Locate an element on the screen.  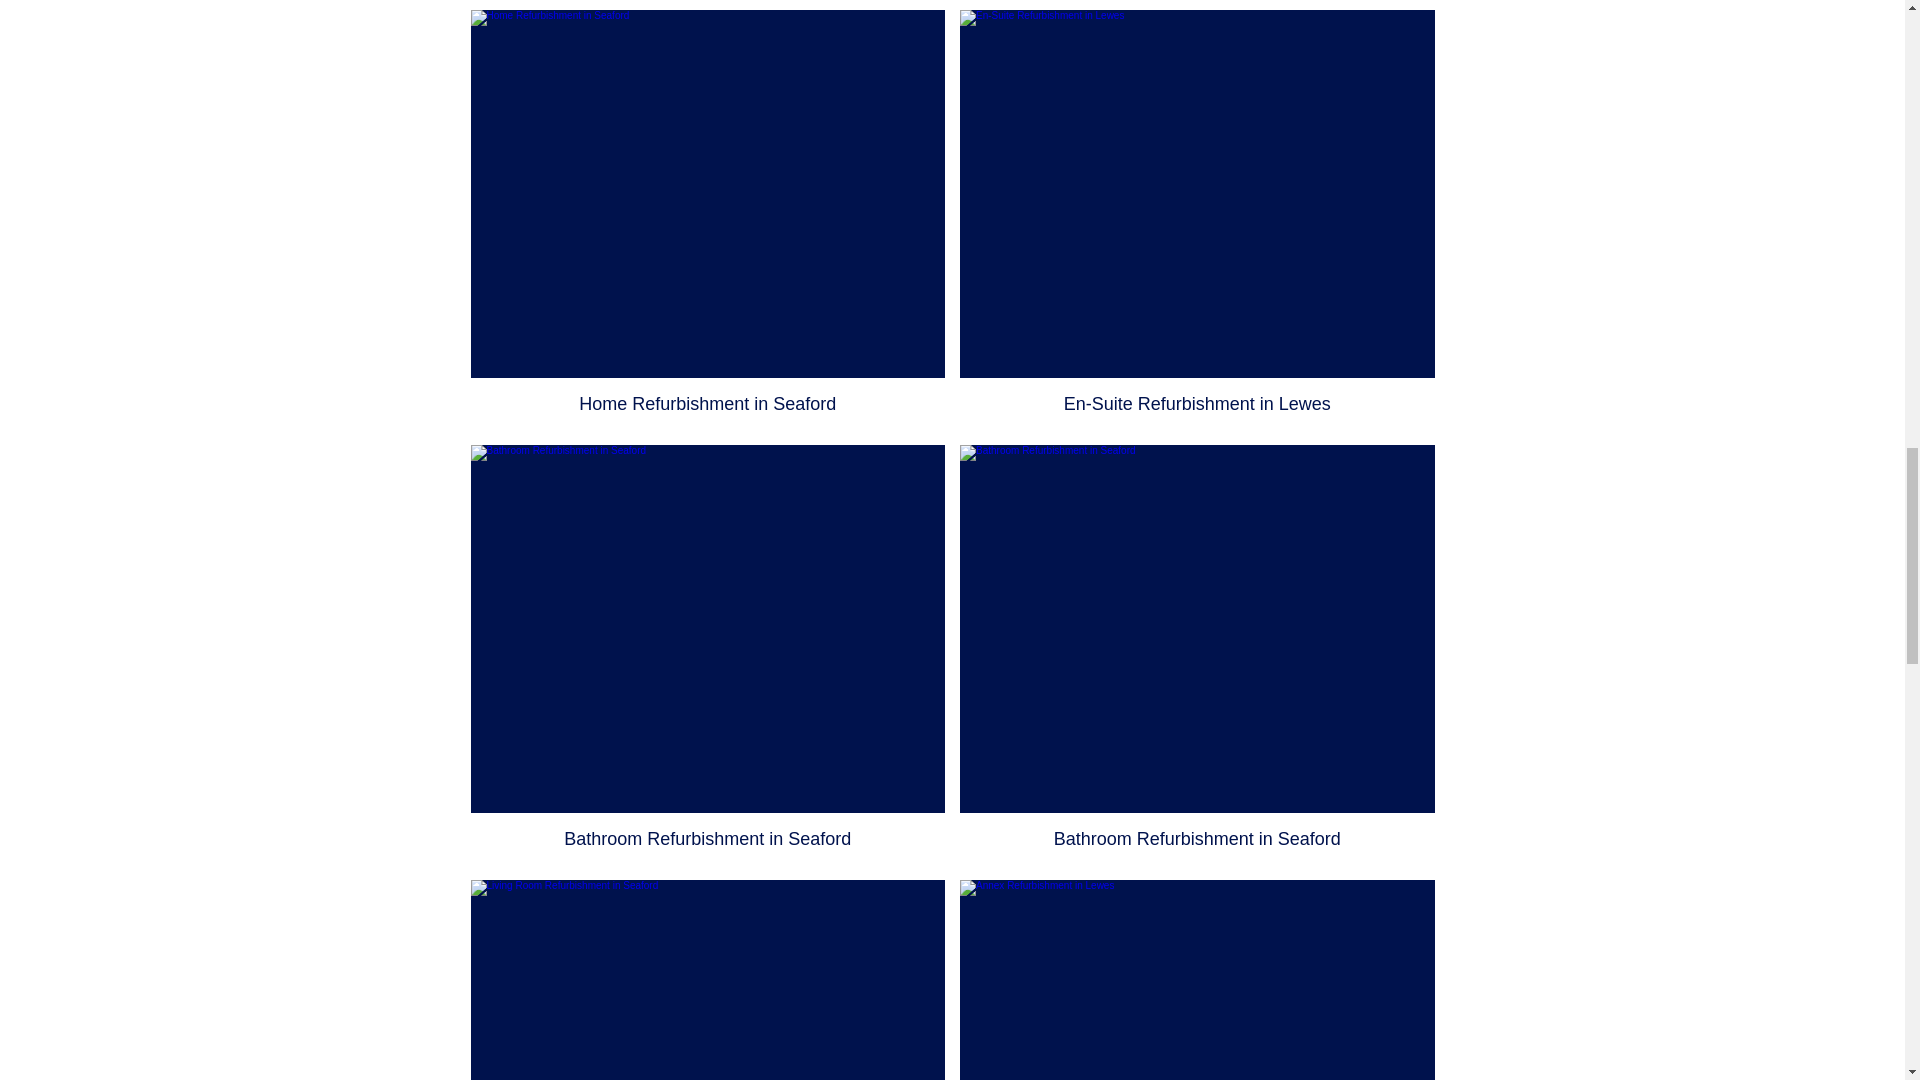
Bathroom Refurbishment in Seaford is located at coordinates (1197, 654).